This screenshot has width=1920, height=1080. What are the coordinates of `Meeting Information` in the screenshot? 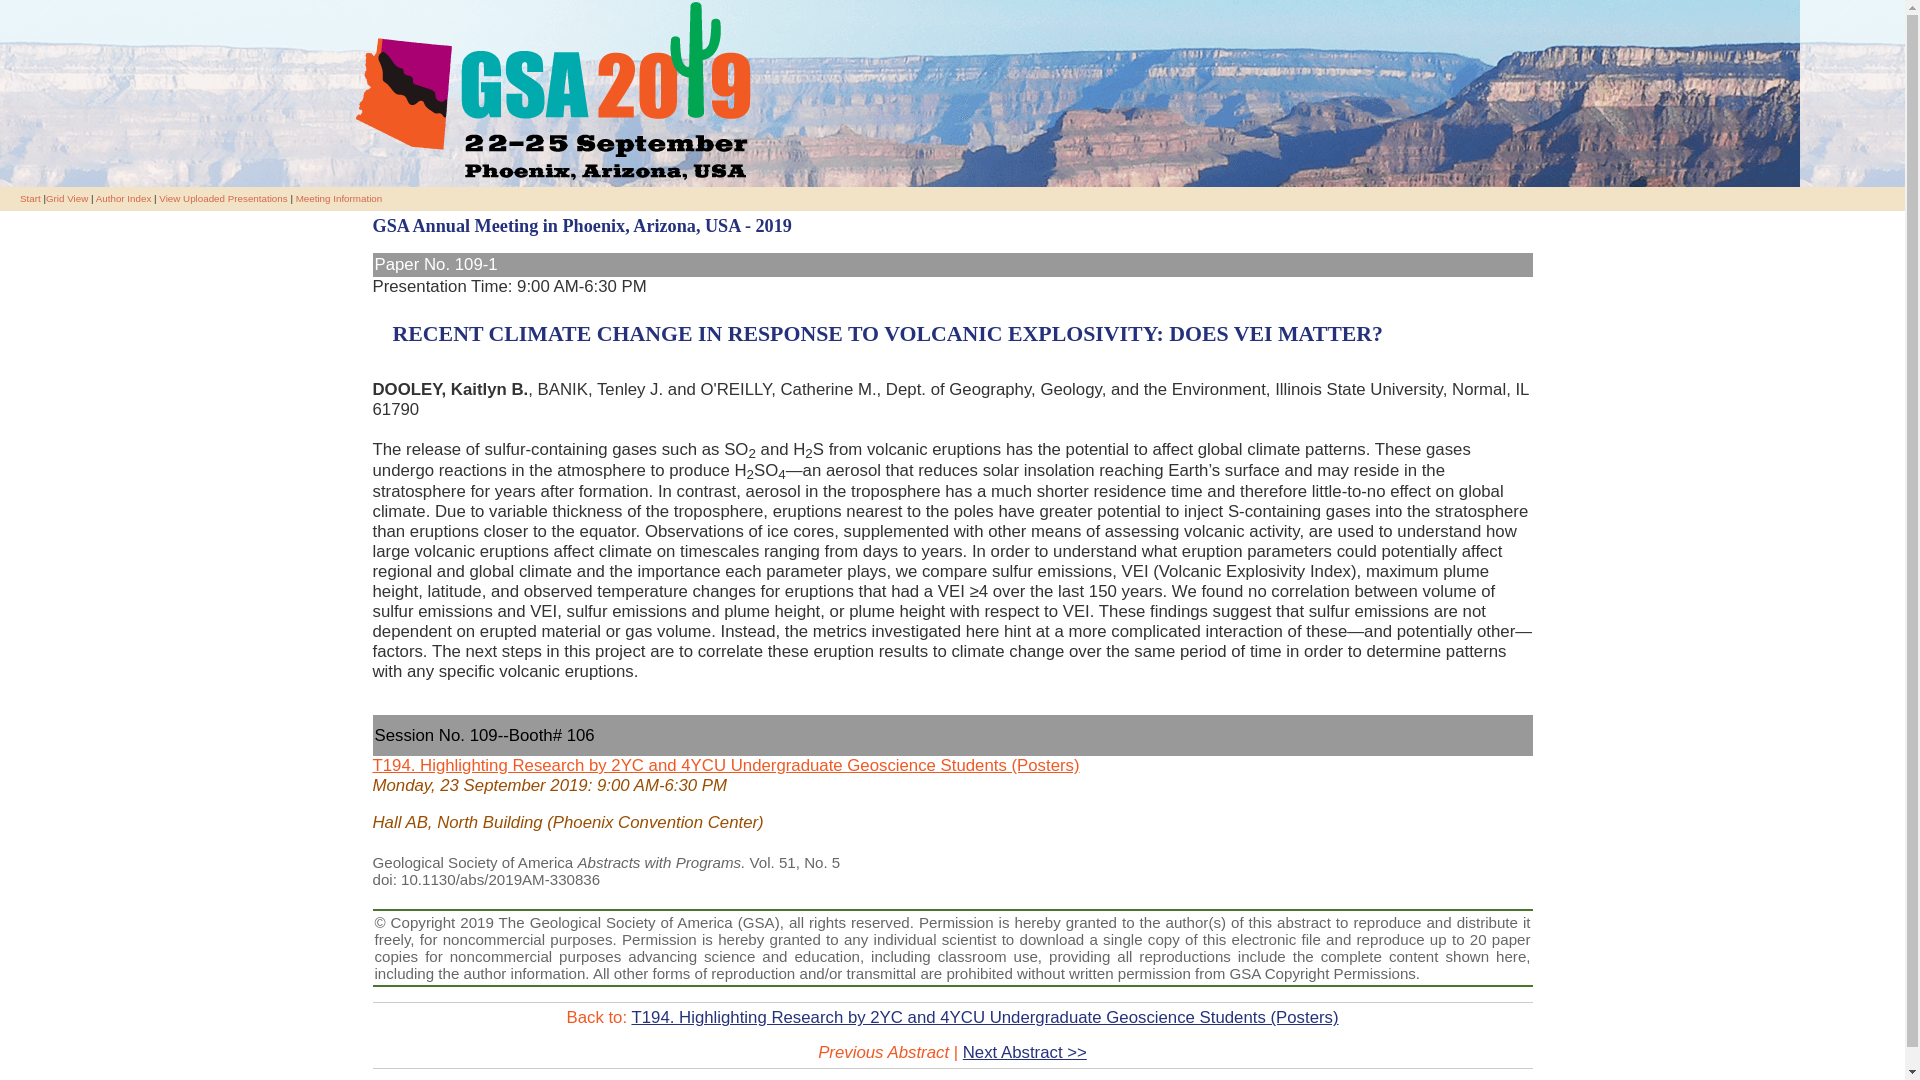 It's located at (338, 198).